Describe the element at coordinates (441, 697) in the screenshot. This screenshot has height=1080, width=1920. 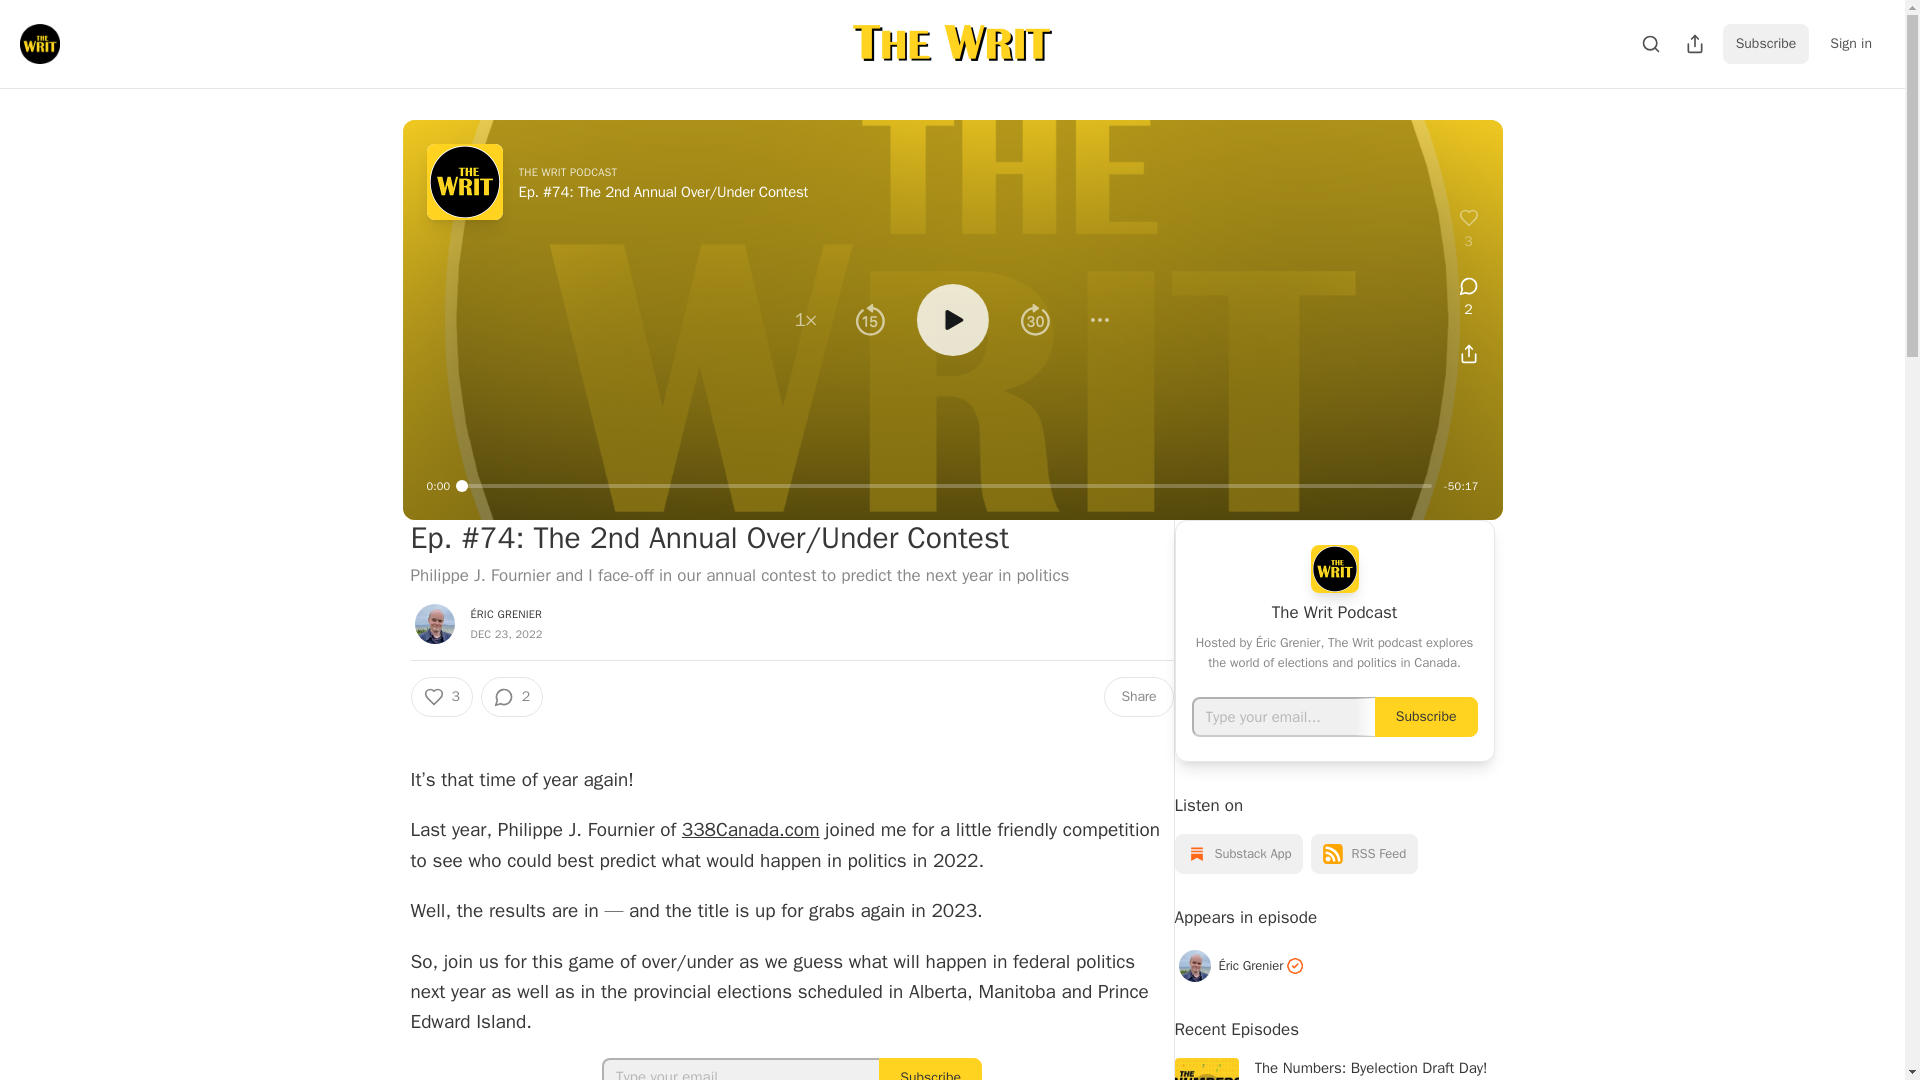
I see `3` at that location.